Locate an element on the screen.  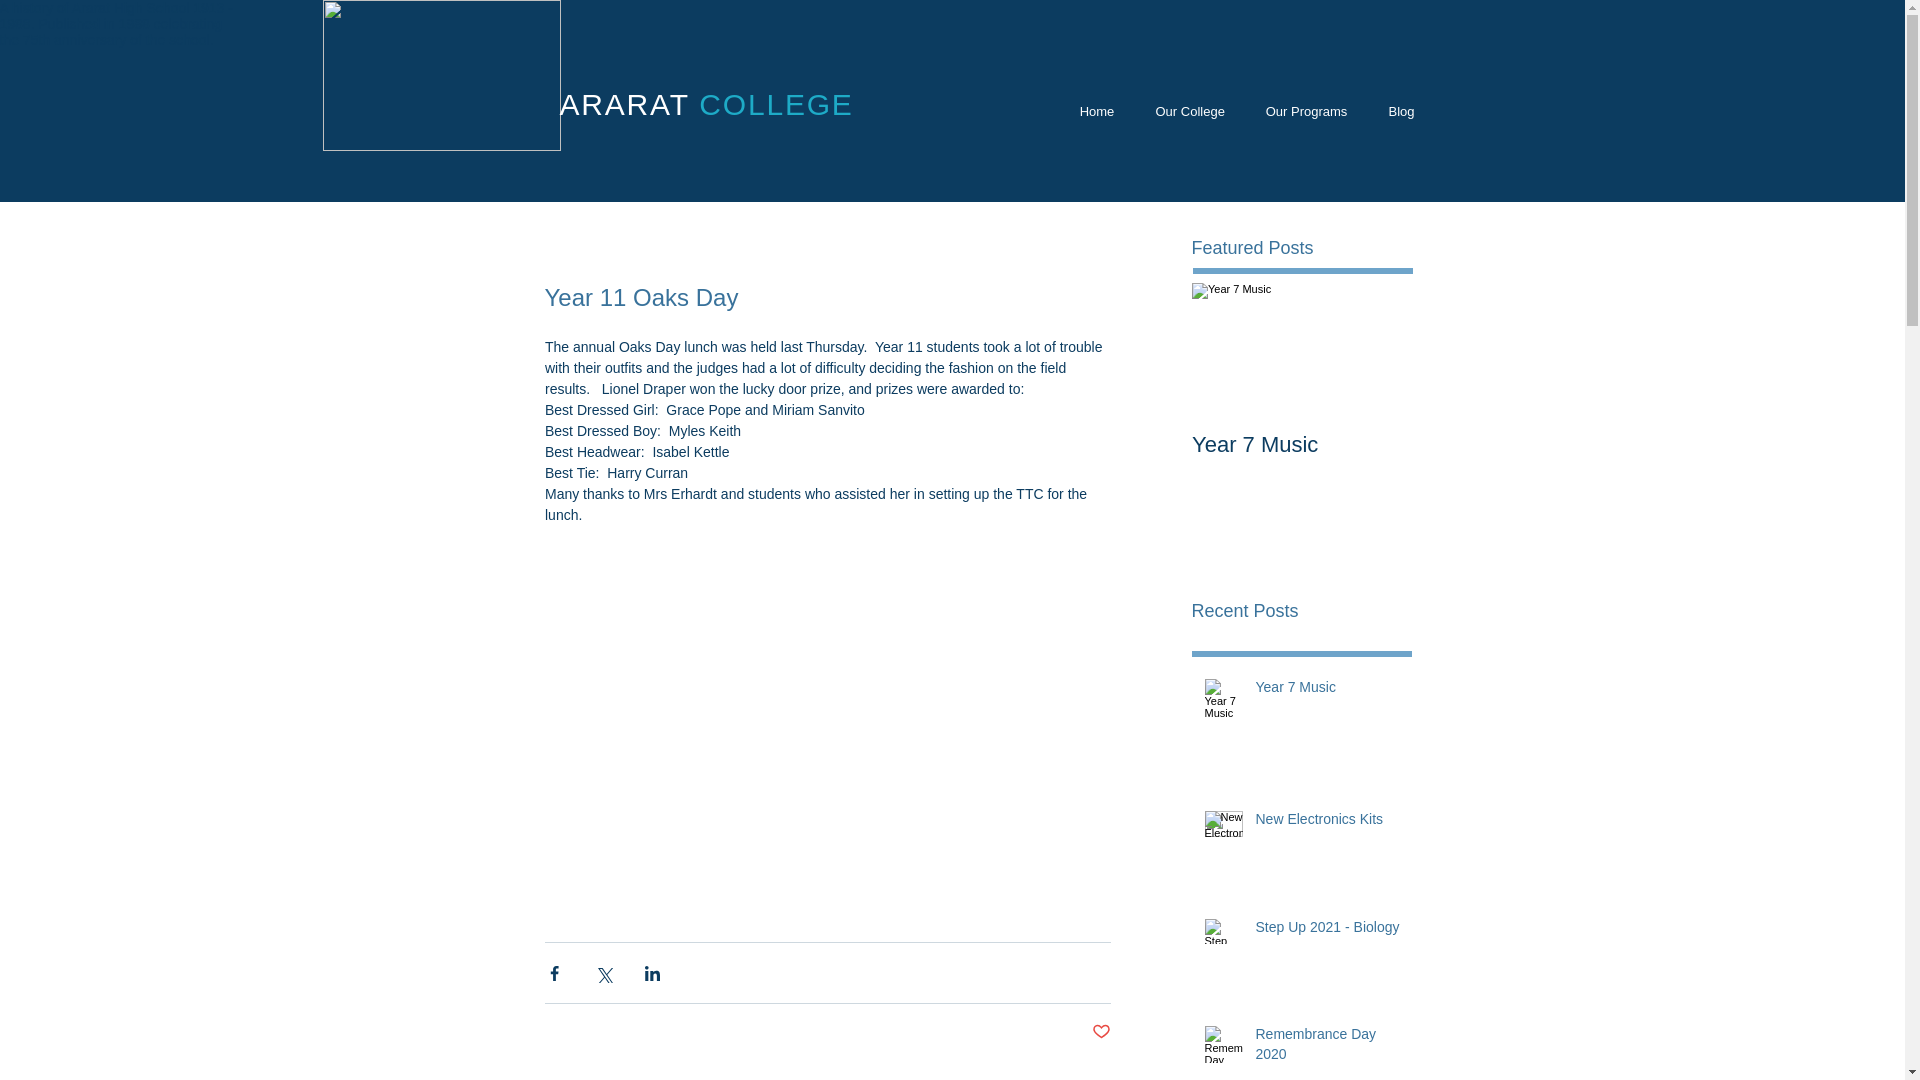
New Electronics Kits is located at coordinates (1327, 824).